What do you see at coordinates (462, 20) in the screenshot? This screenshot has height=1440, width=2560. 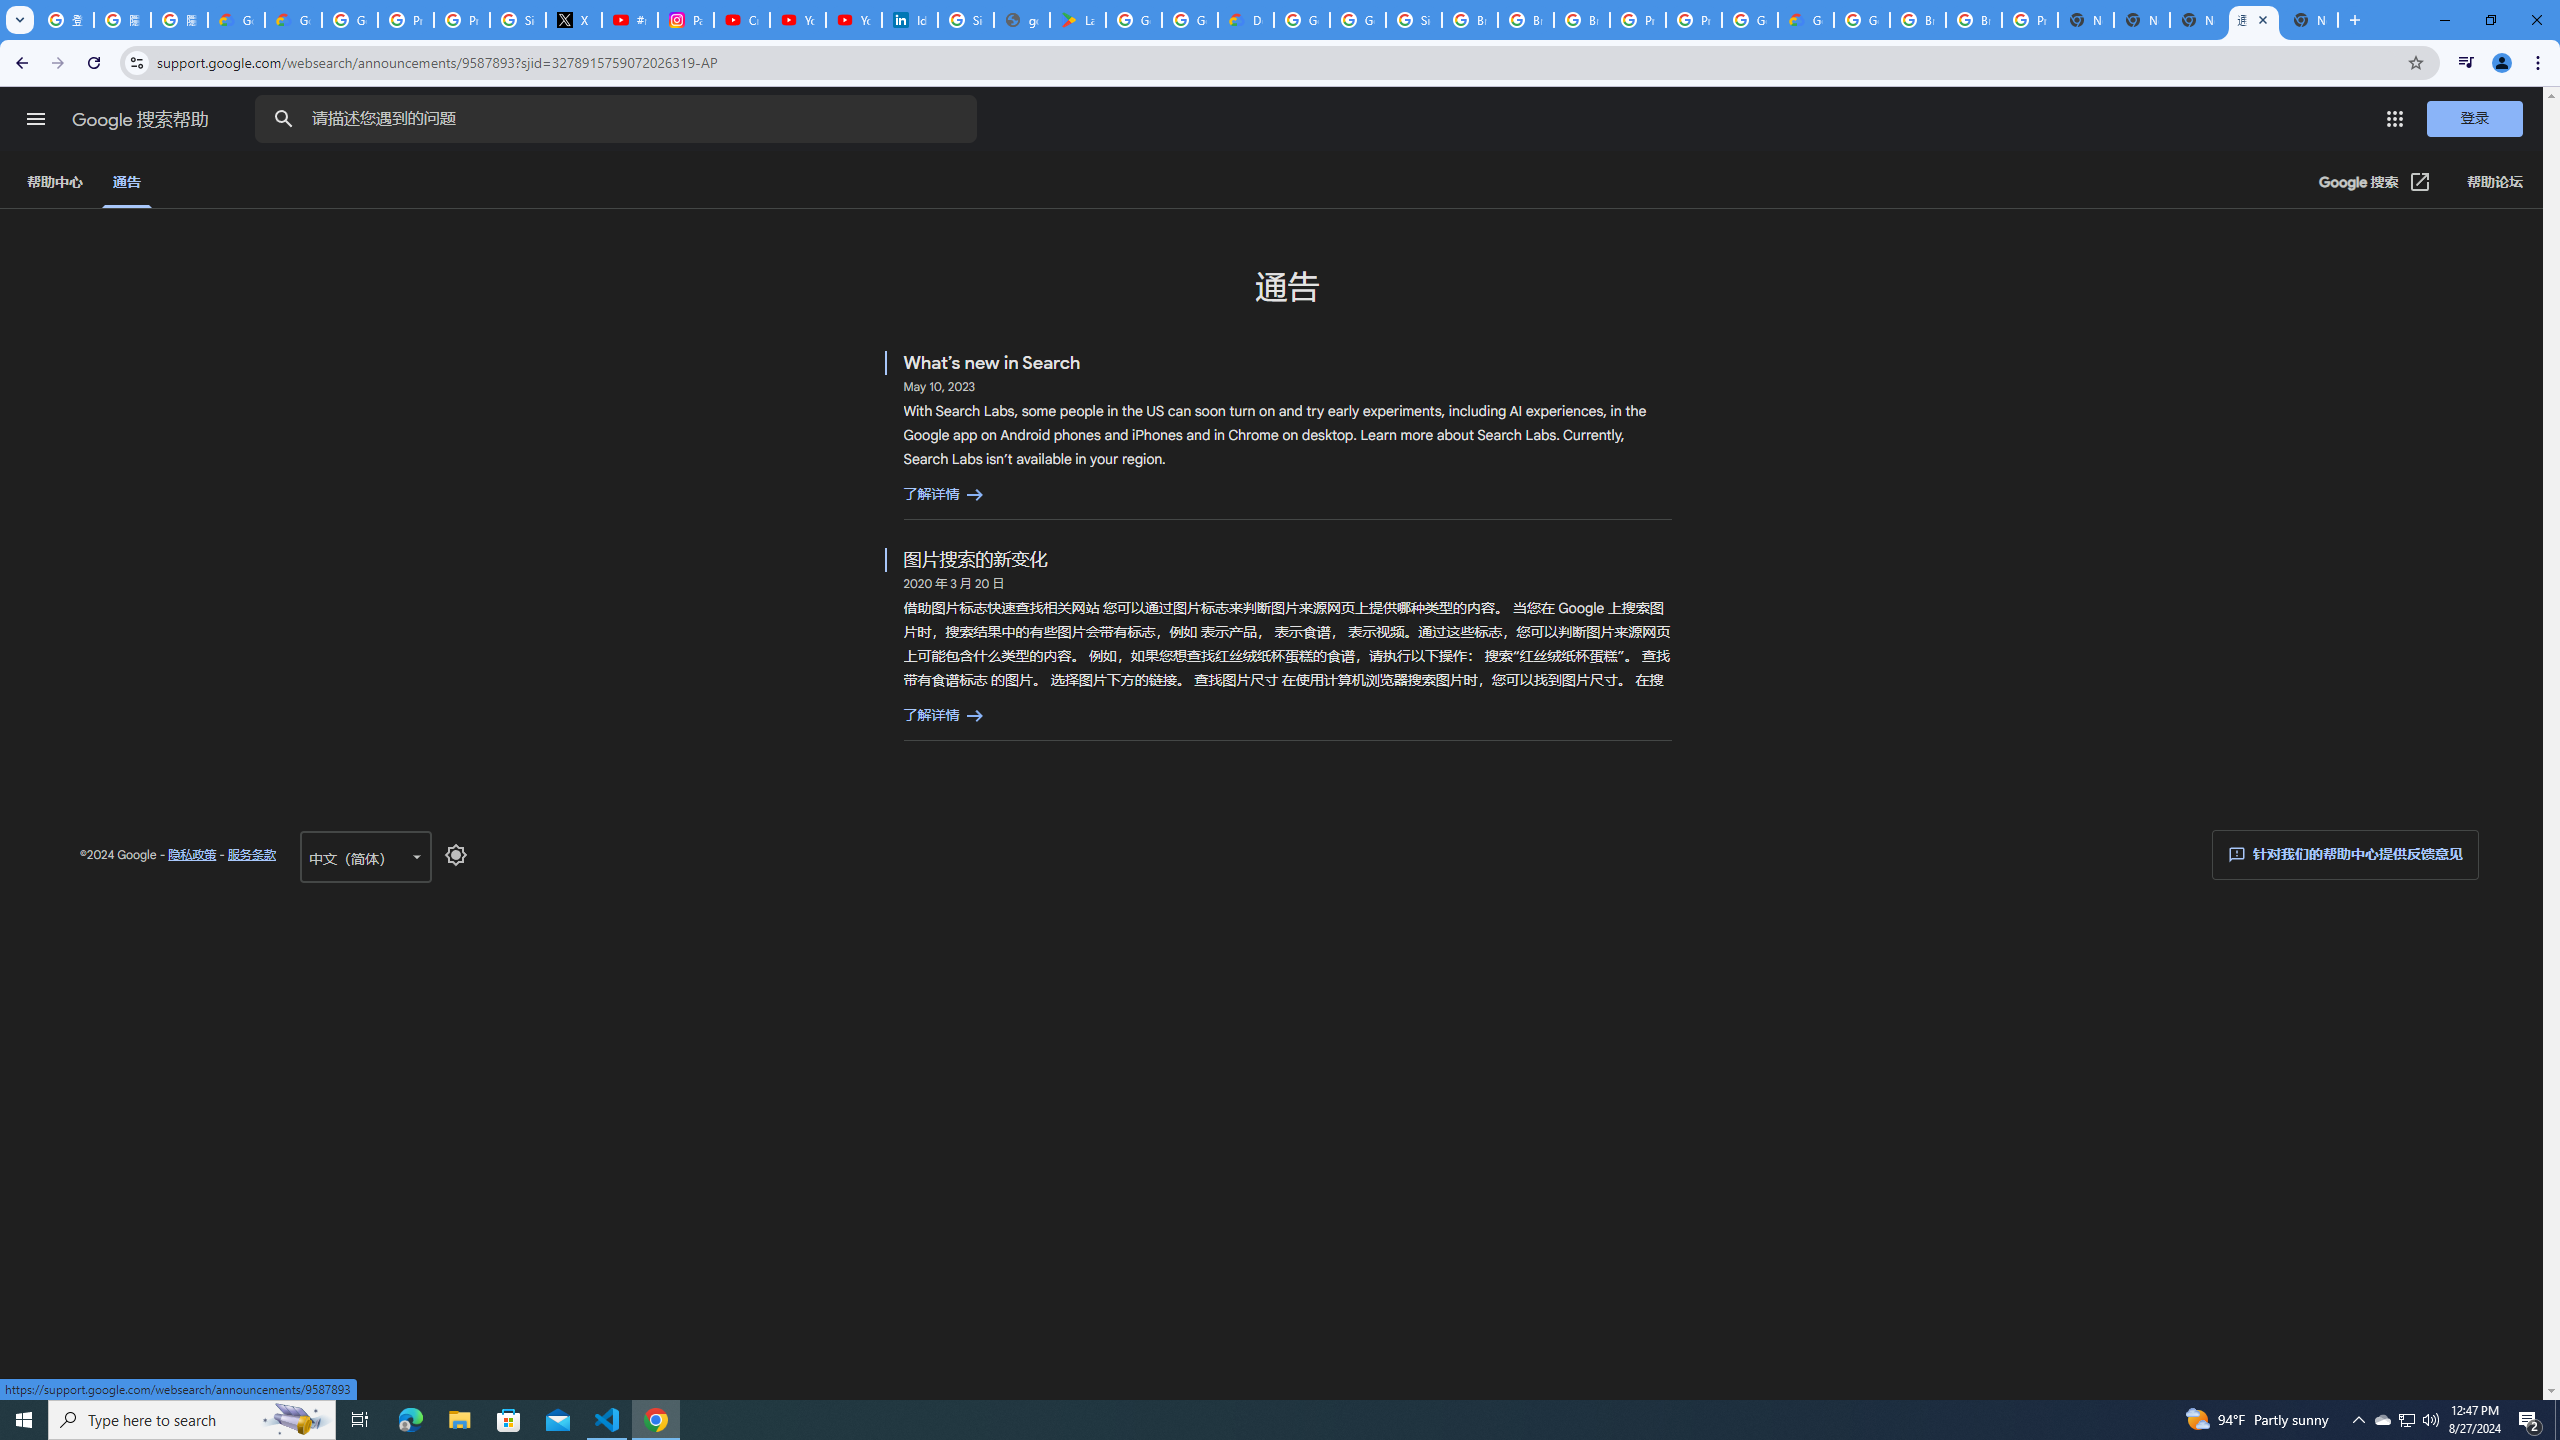 I see `Privacy Help Center - Policies Help` at bounding box center [462, 20].